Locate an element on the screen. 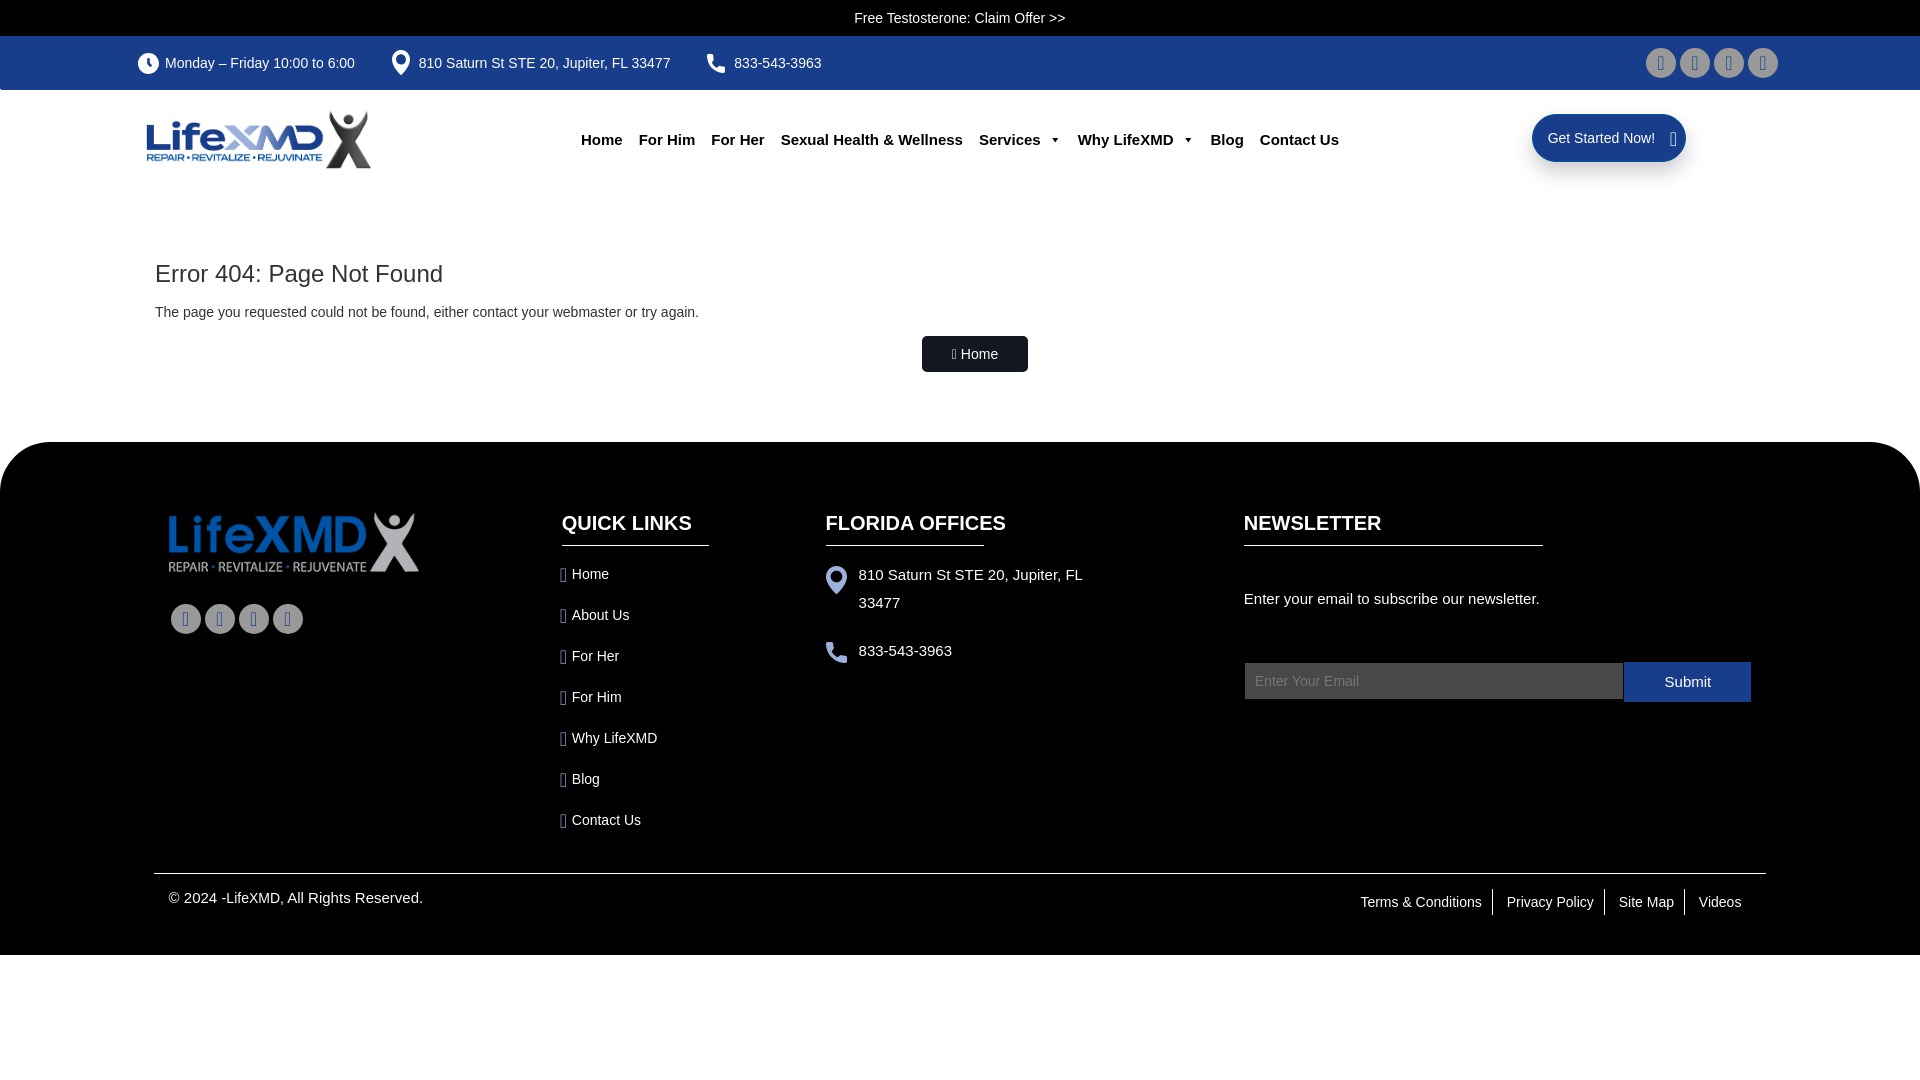  LinkedIn is located at coordinates (253, 618).